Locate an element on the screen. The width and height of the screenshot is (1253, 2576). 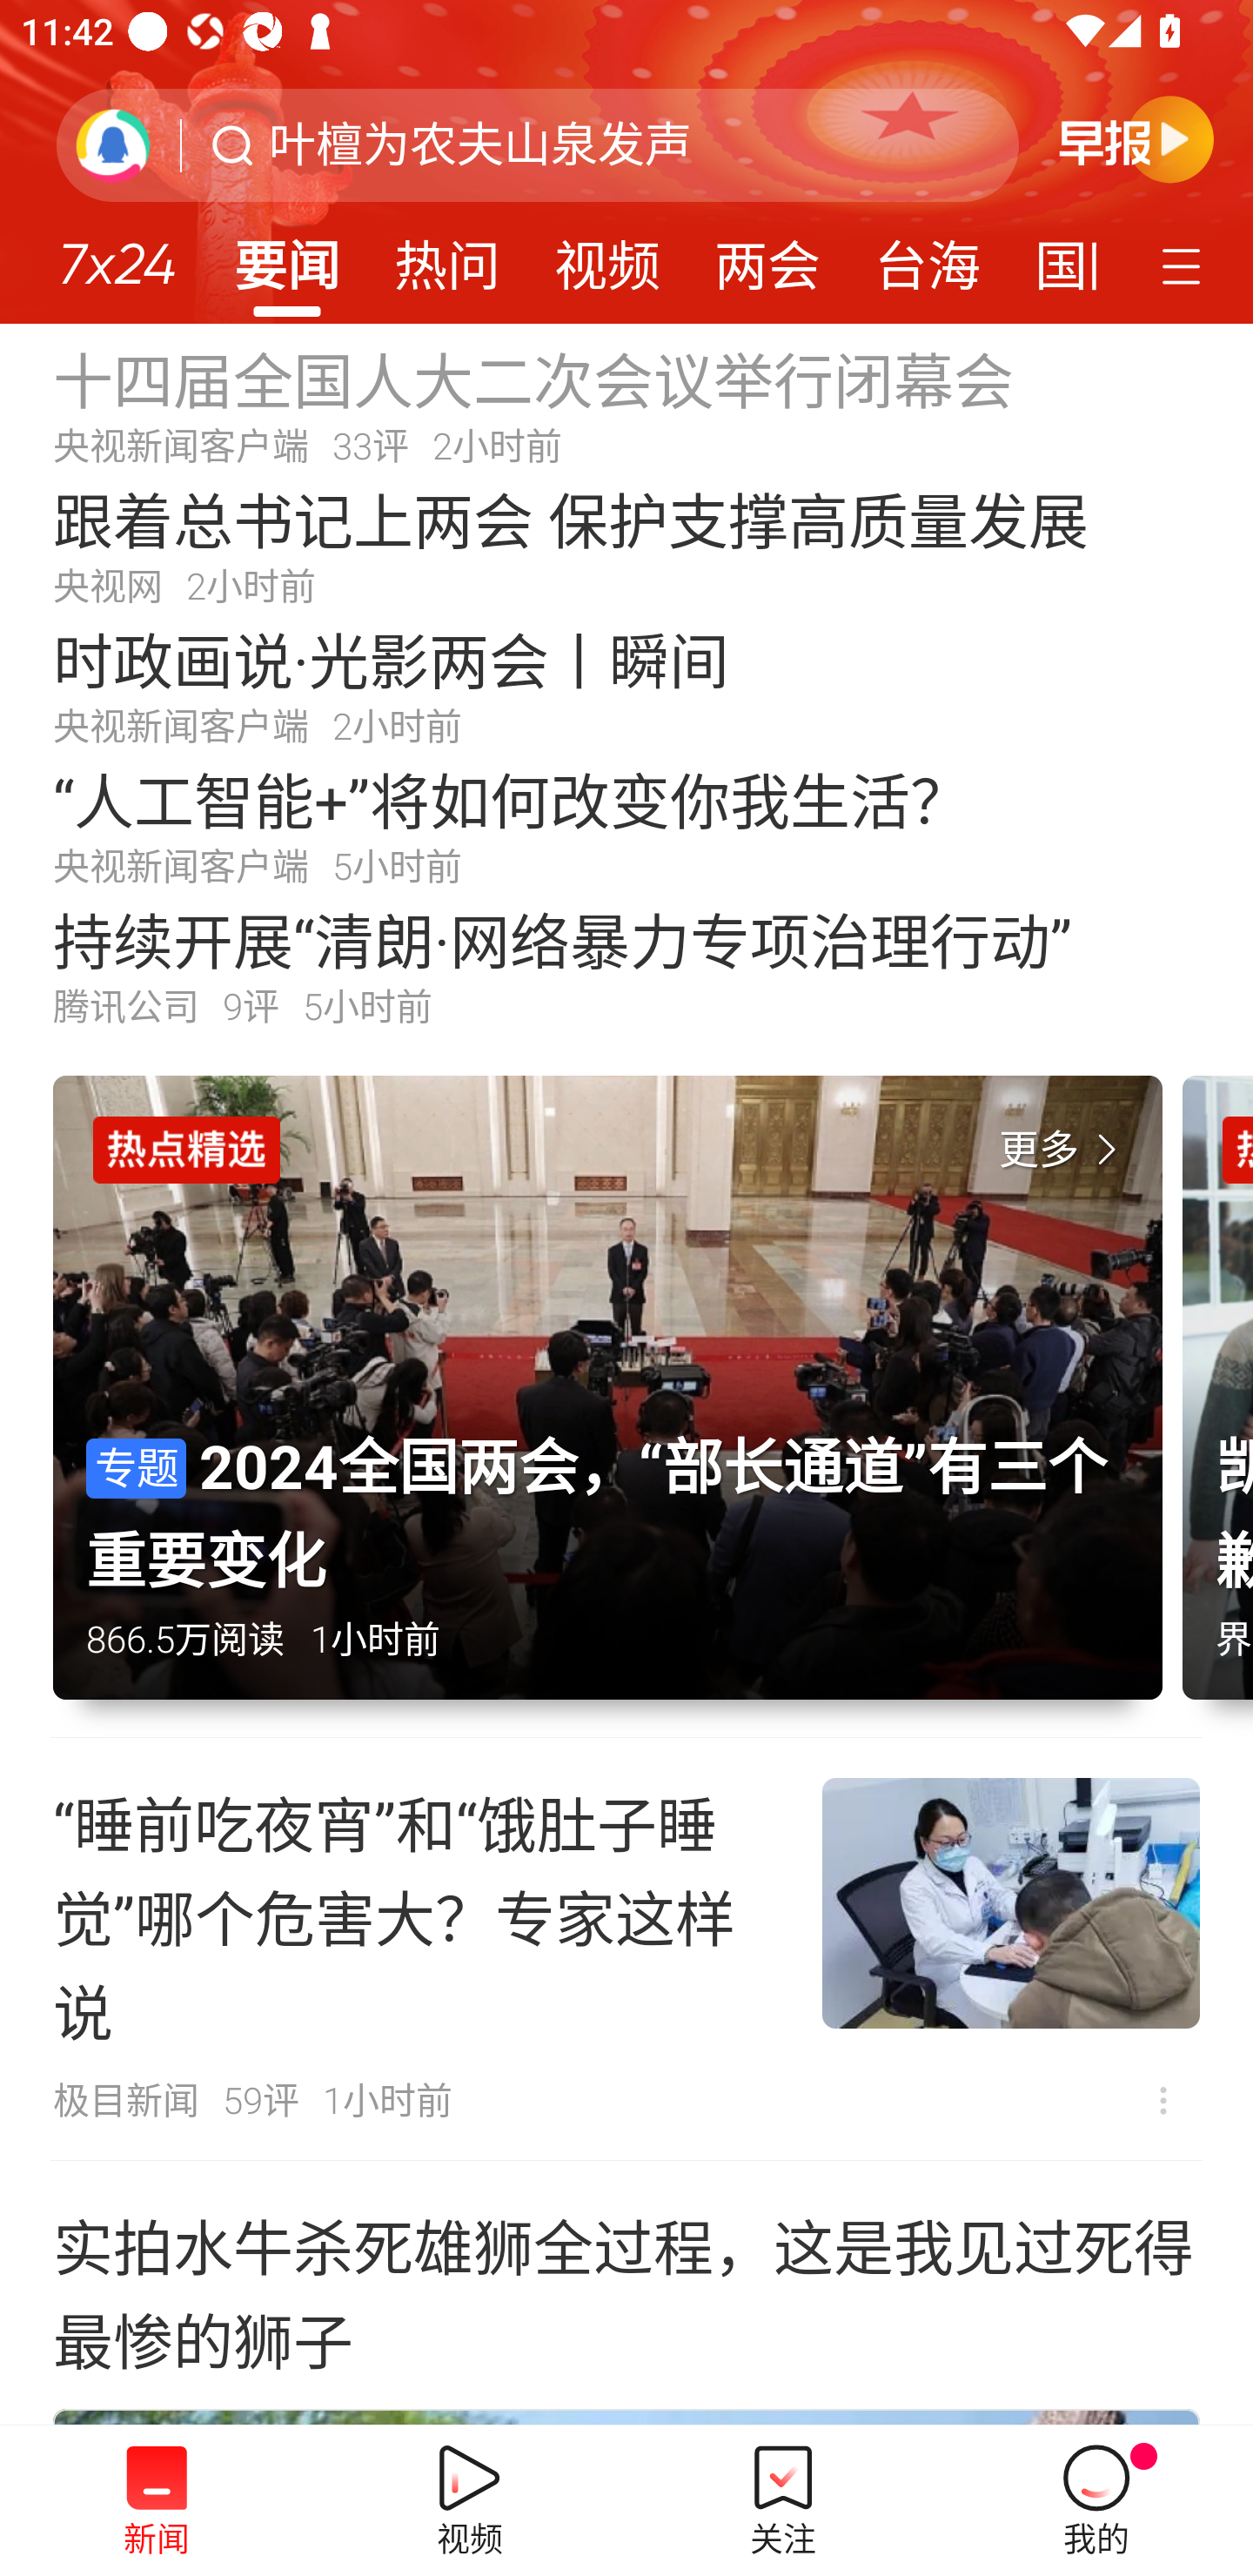
“睡前吃夜宵”和“饿肚子睡觉”哪个危害大？专家这样说 极目新闻 59评 1小时前  不感兴趣 is located at coordinates (626, 1949).